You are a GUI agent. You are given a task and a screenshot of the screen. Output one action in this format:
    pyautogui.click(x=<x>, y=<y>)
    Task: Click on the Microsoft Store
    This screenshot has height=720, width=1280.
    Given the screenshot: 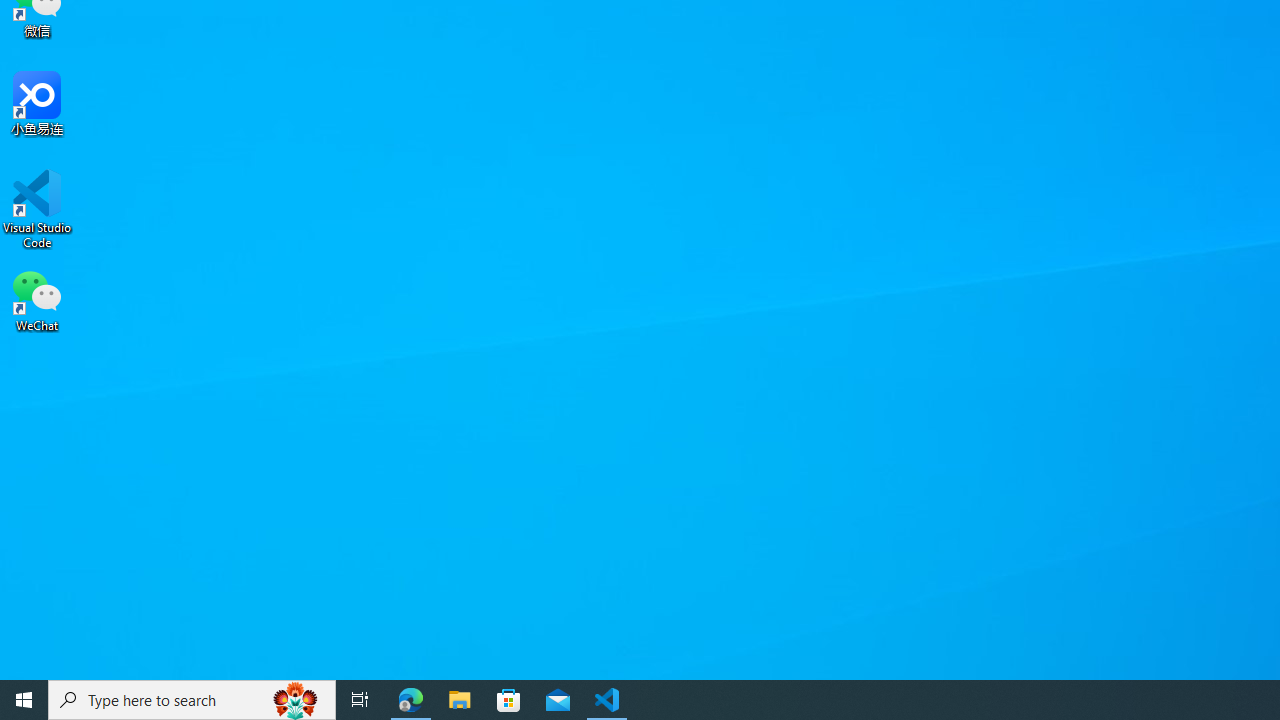 What is the action you would take?
    pyautogui.click(x=509, y=700)
    